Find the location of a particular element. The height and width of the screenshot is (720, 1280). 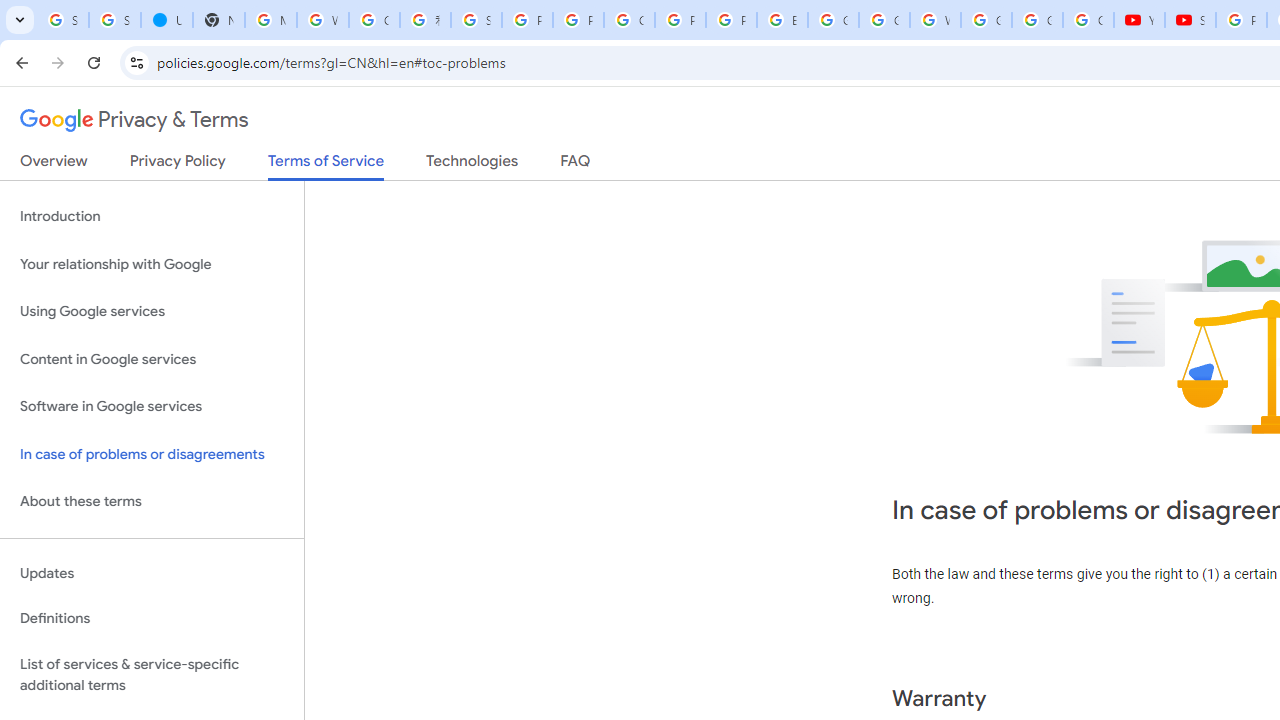

Who is my administrator? - Google Account Help is located at coordinates (323, 20).